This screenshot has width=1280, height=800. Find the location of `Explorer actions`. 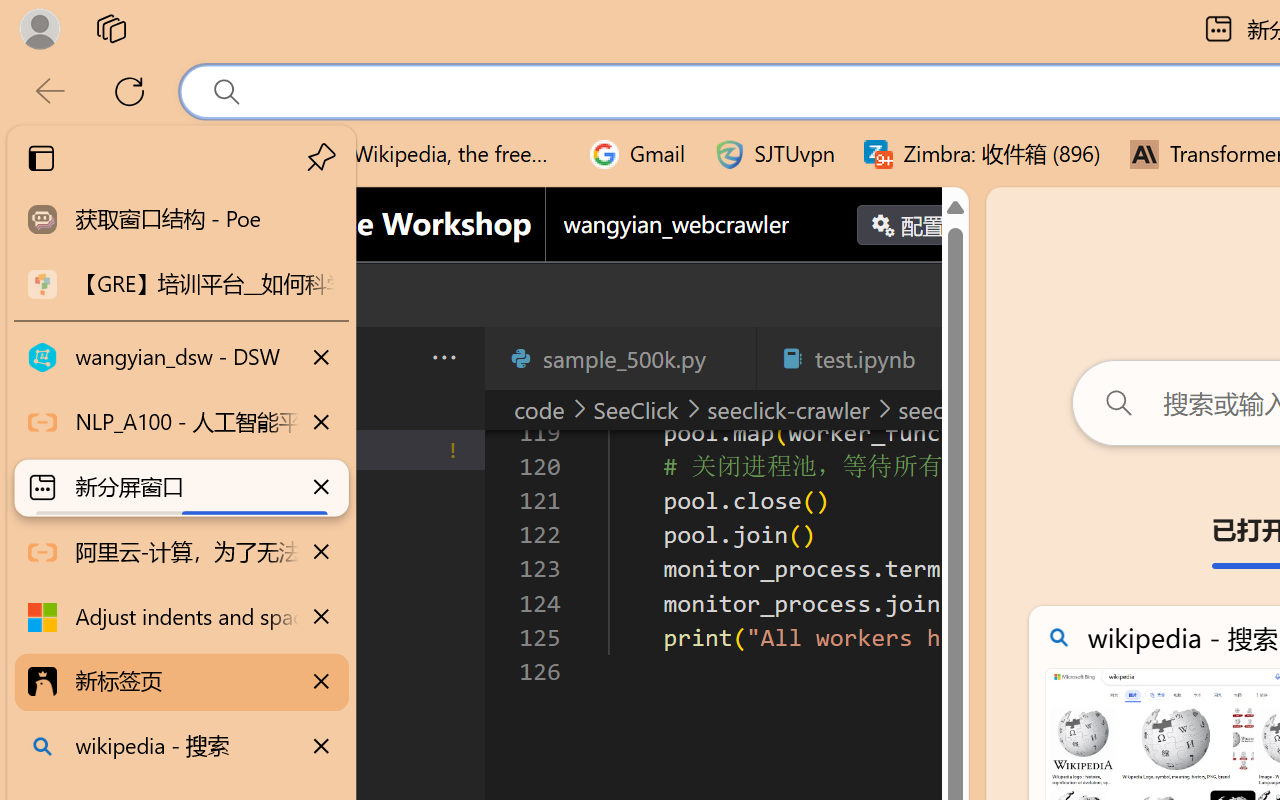

Explorer actions is located at coordinates (391, 358).